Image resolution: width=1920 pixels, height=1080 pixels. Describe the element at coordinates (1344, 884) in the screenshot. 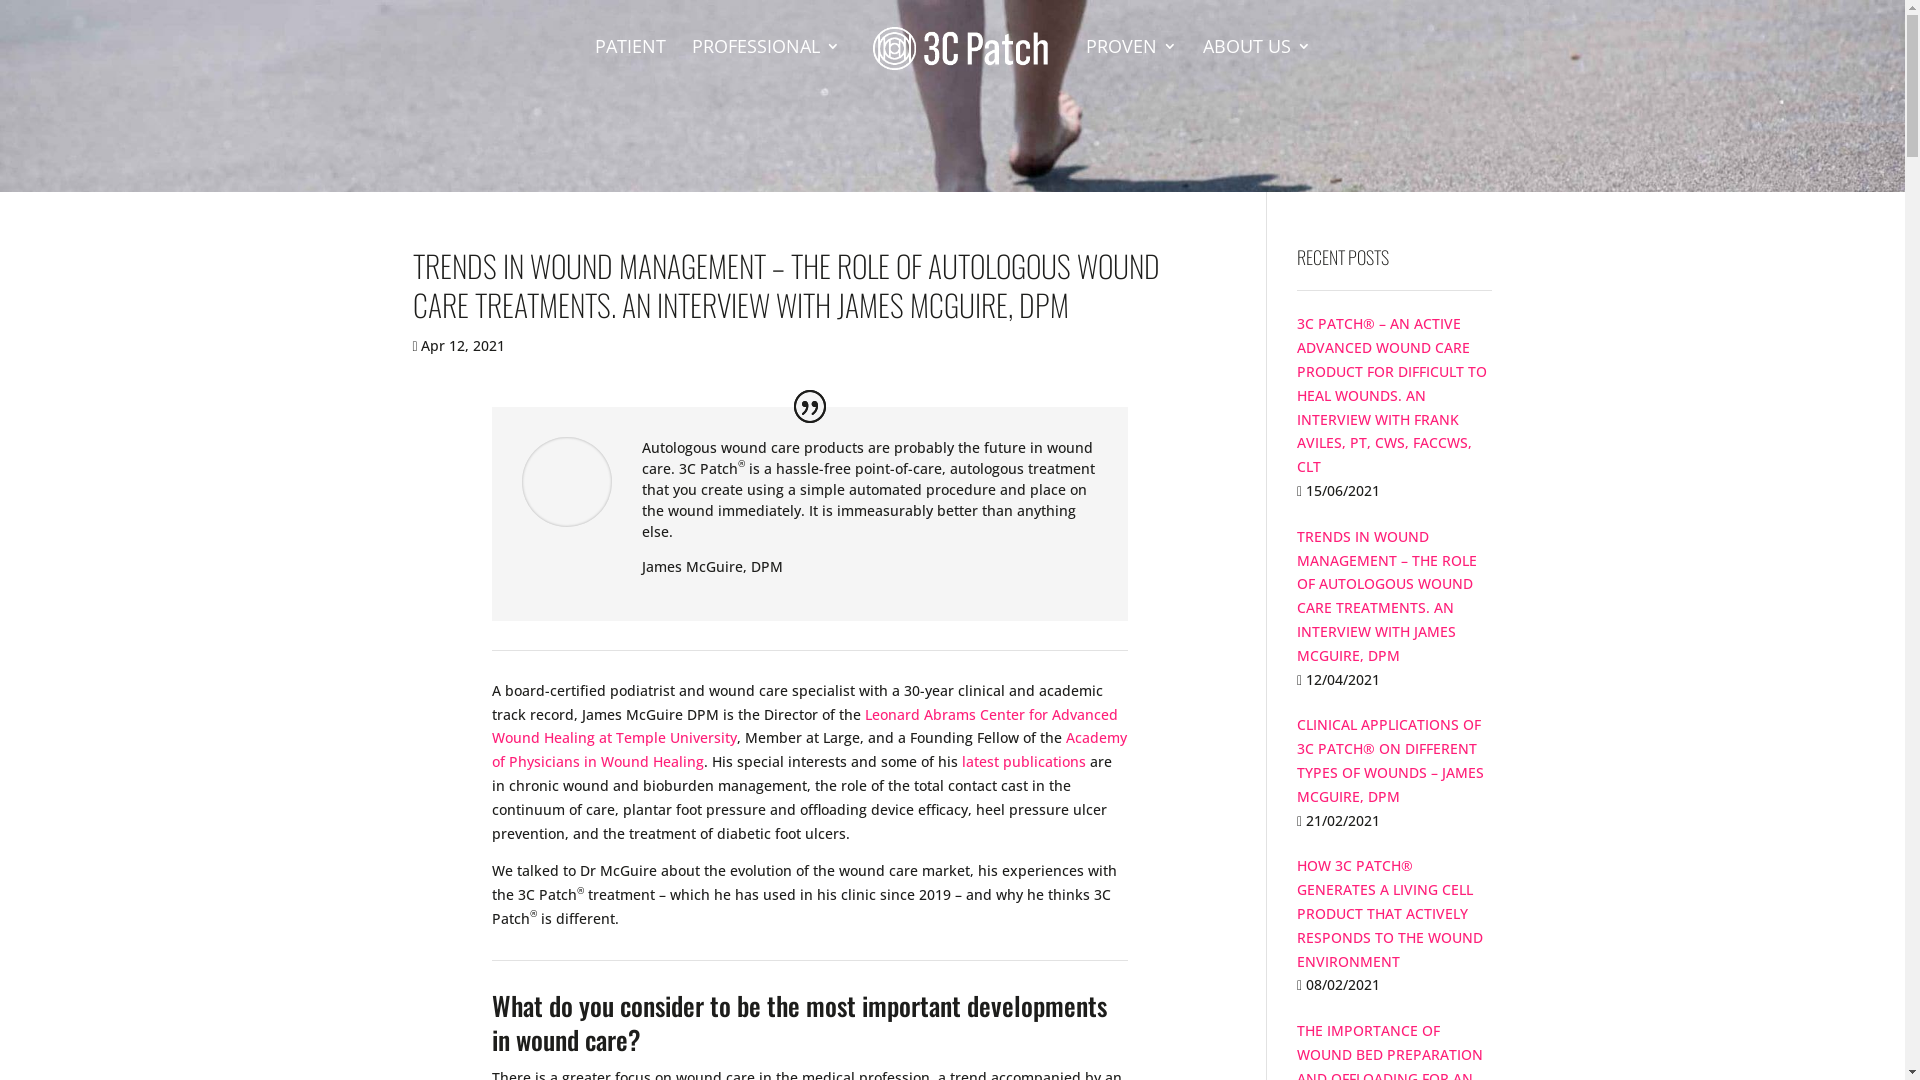

I see `Advanced Wound Care` at that location.